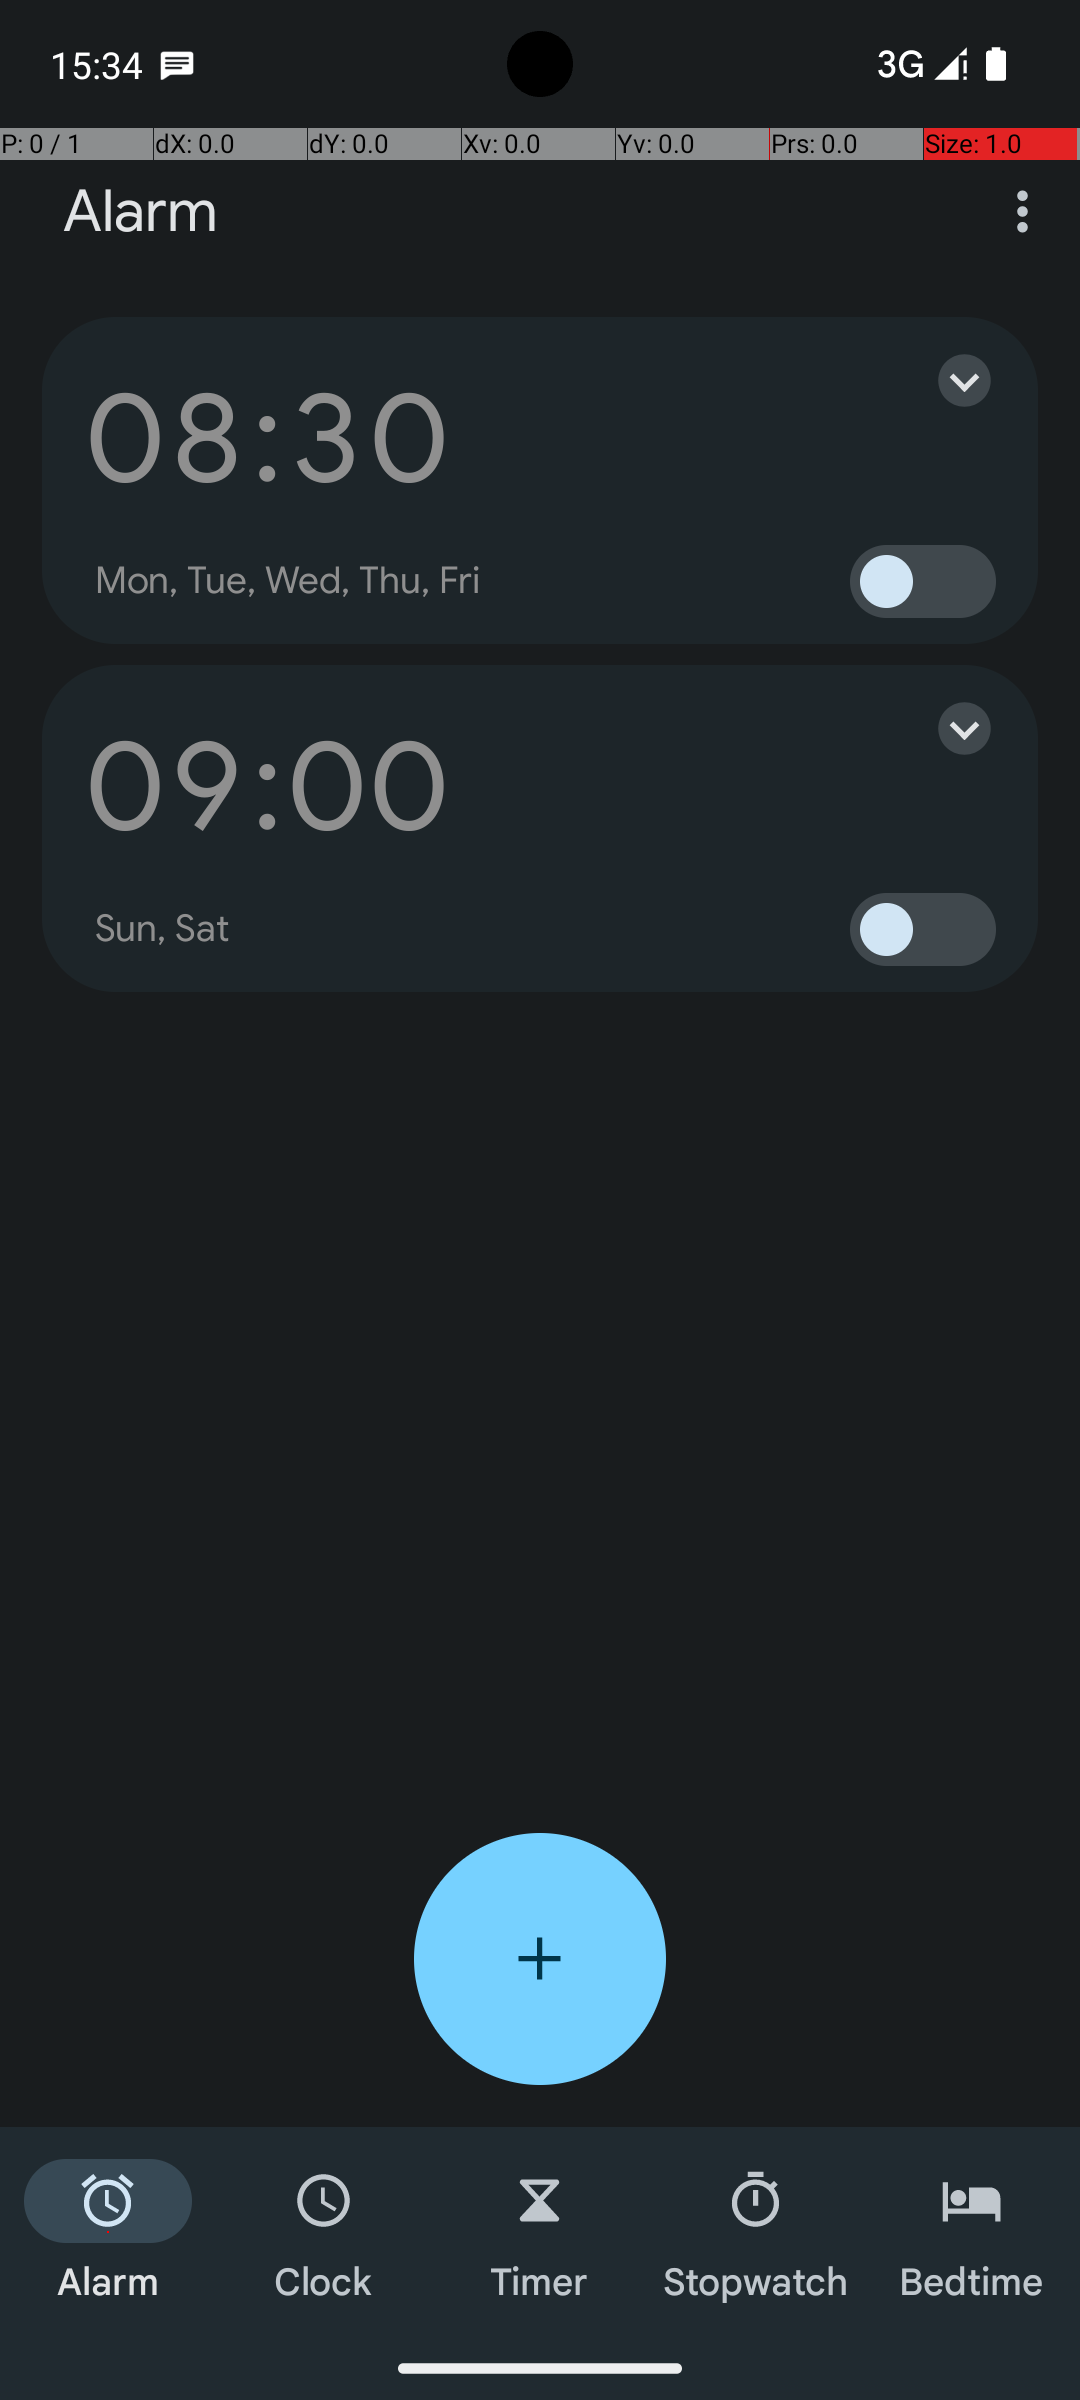 Image resolution: width=1080 pixels, height=2400 pixels. I want to click on Bedtime, so click(972, 2232).